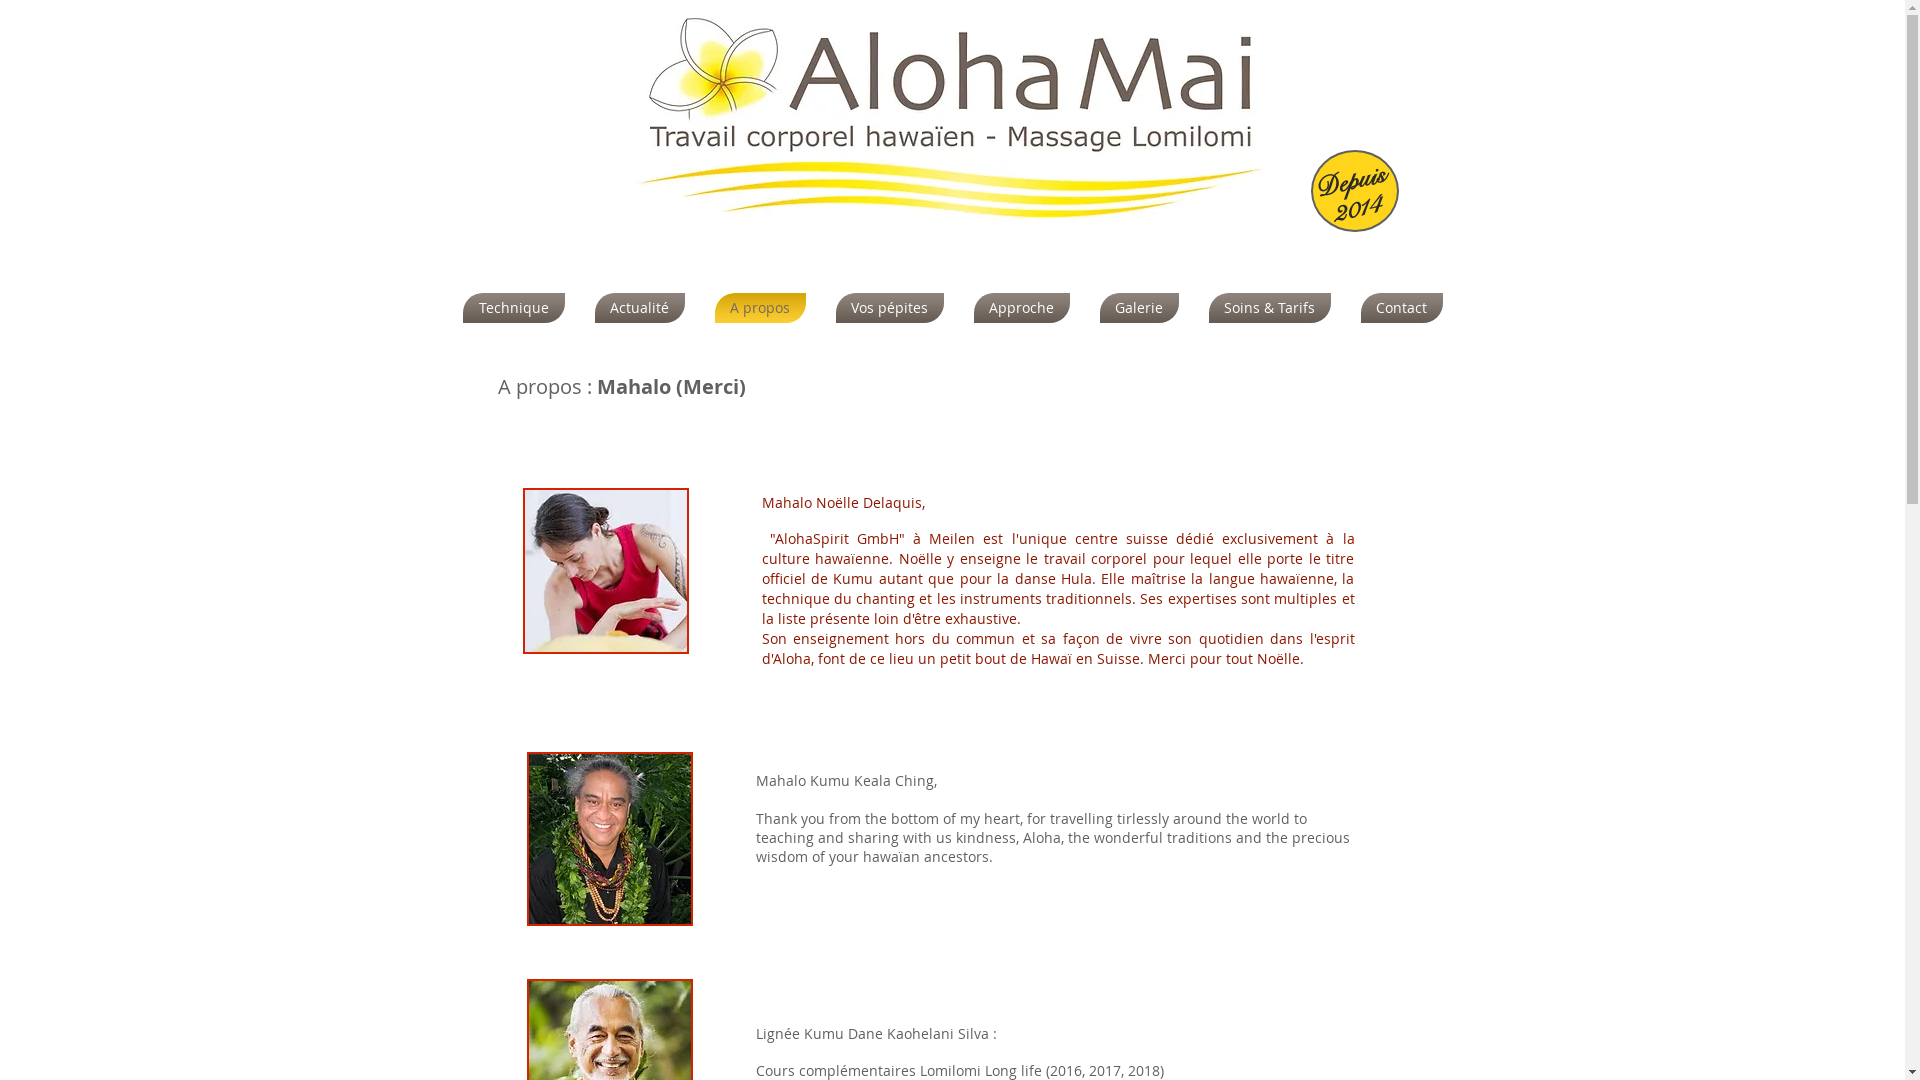 The image size is (1920, 1080). Describe the element at coordinates (954, 122) in the screenshot. I see `Logo Aloha Mai Copyright` at that location.